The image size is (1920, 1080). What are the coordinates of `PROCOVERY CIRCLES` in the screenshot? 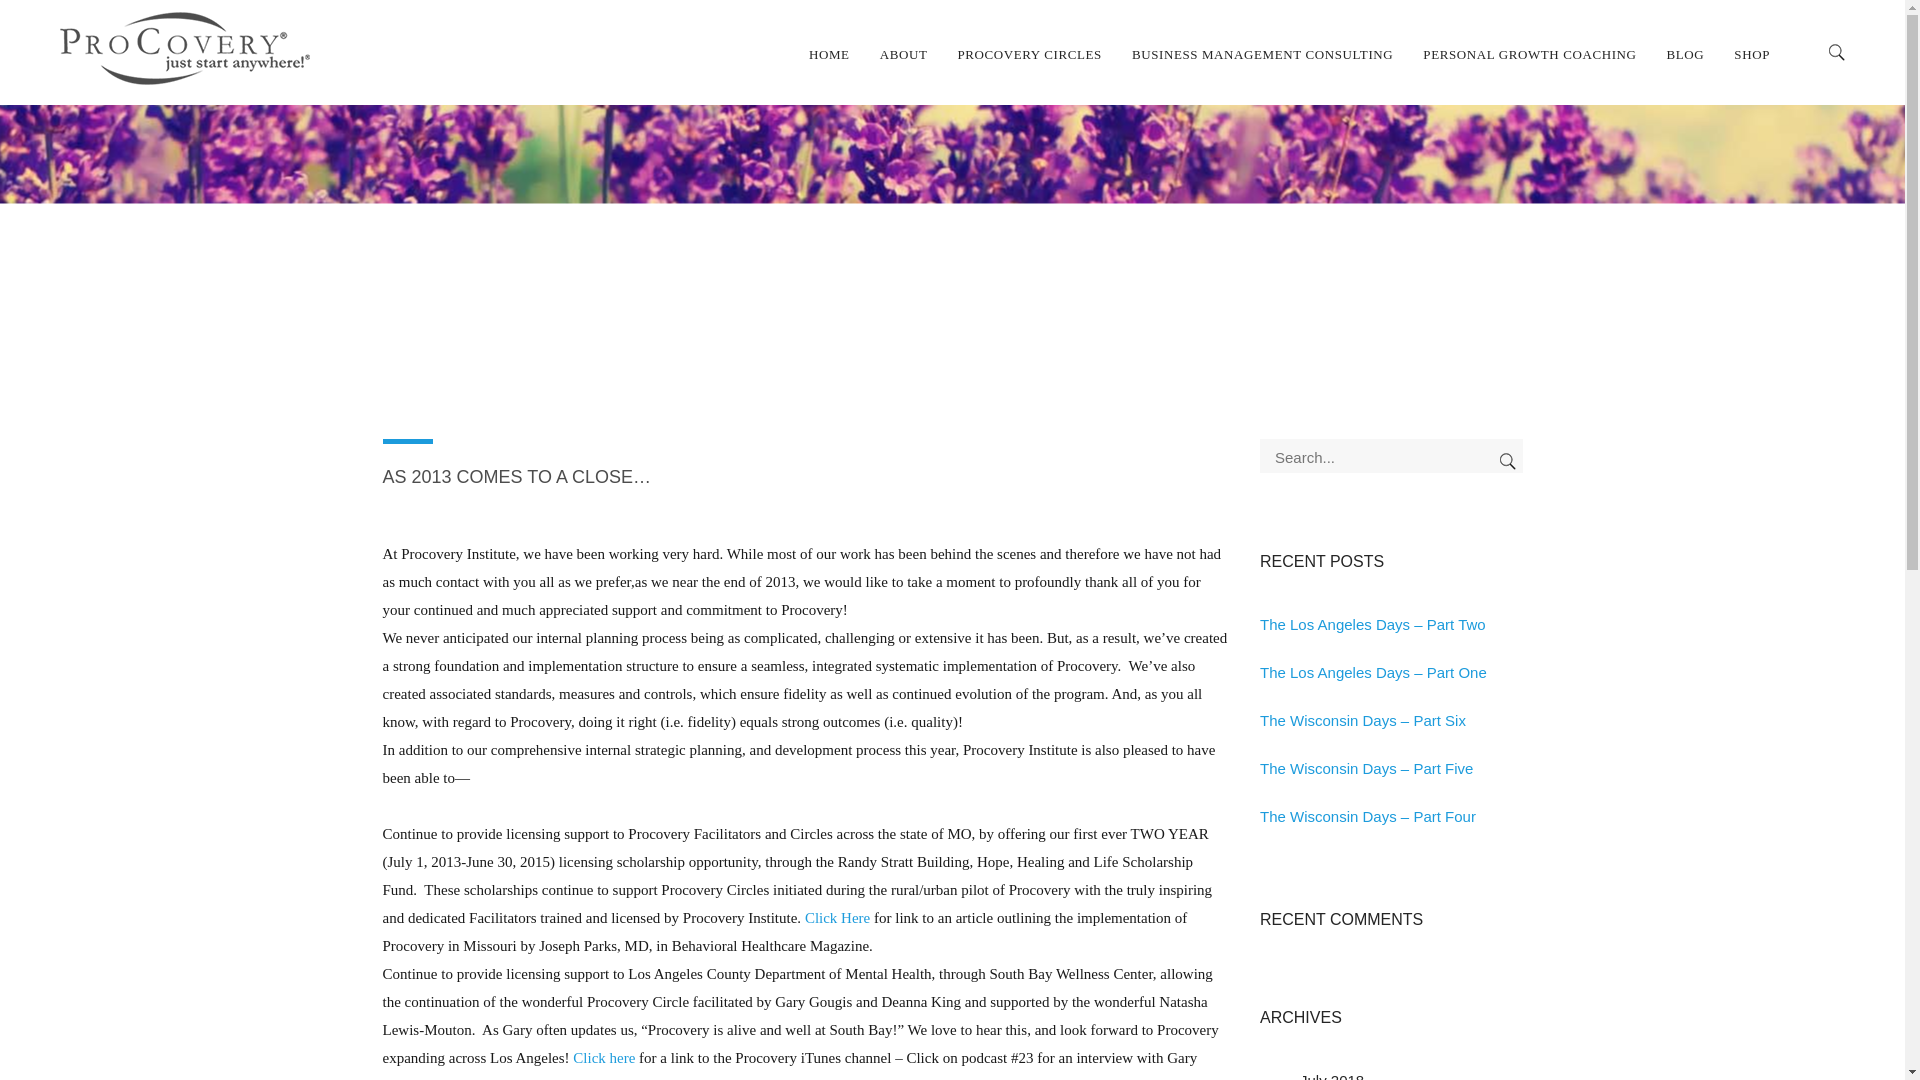 It's located at (1028, 52).